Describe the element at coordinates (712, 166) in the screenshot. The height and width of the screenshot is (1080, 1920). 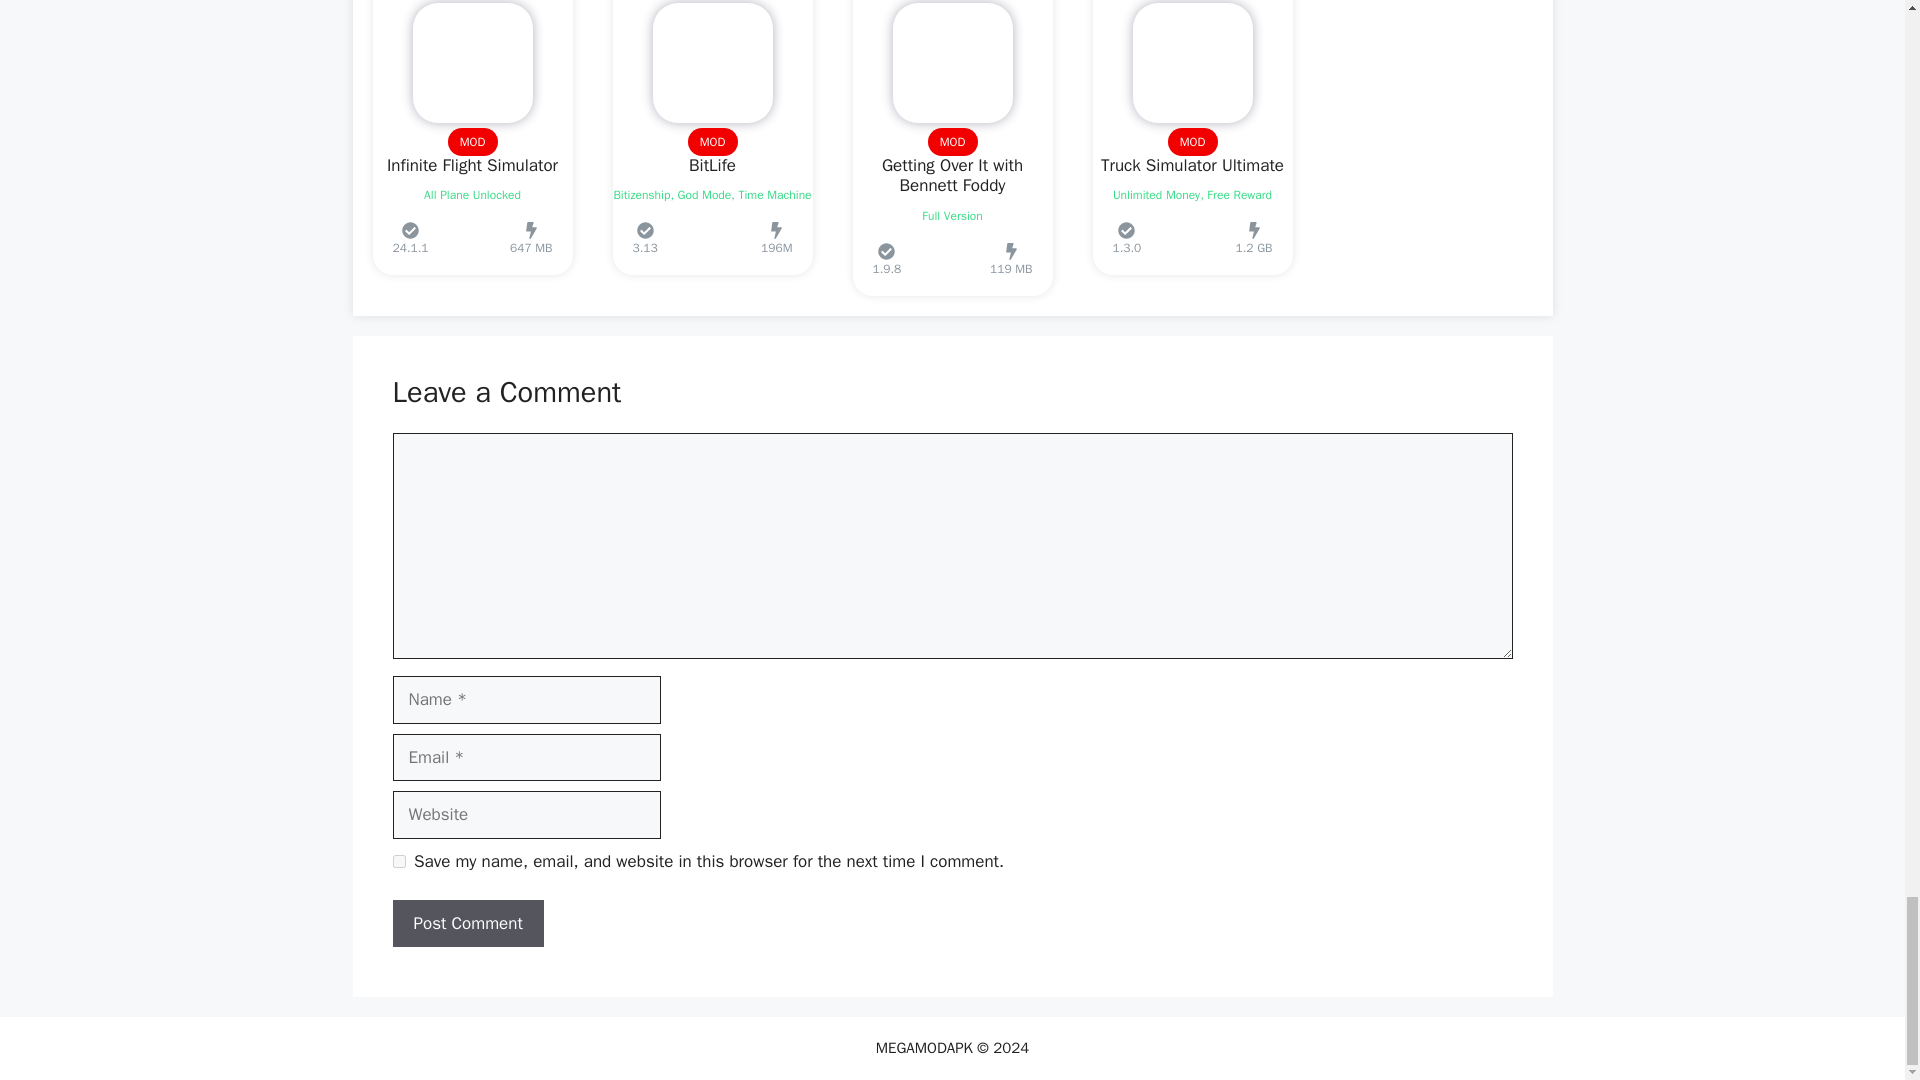
I see `BitLife` at that location.